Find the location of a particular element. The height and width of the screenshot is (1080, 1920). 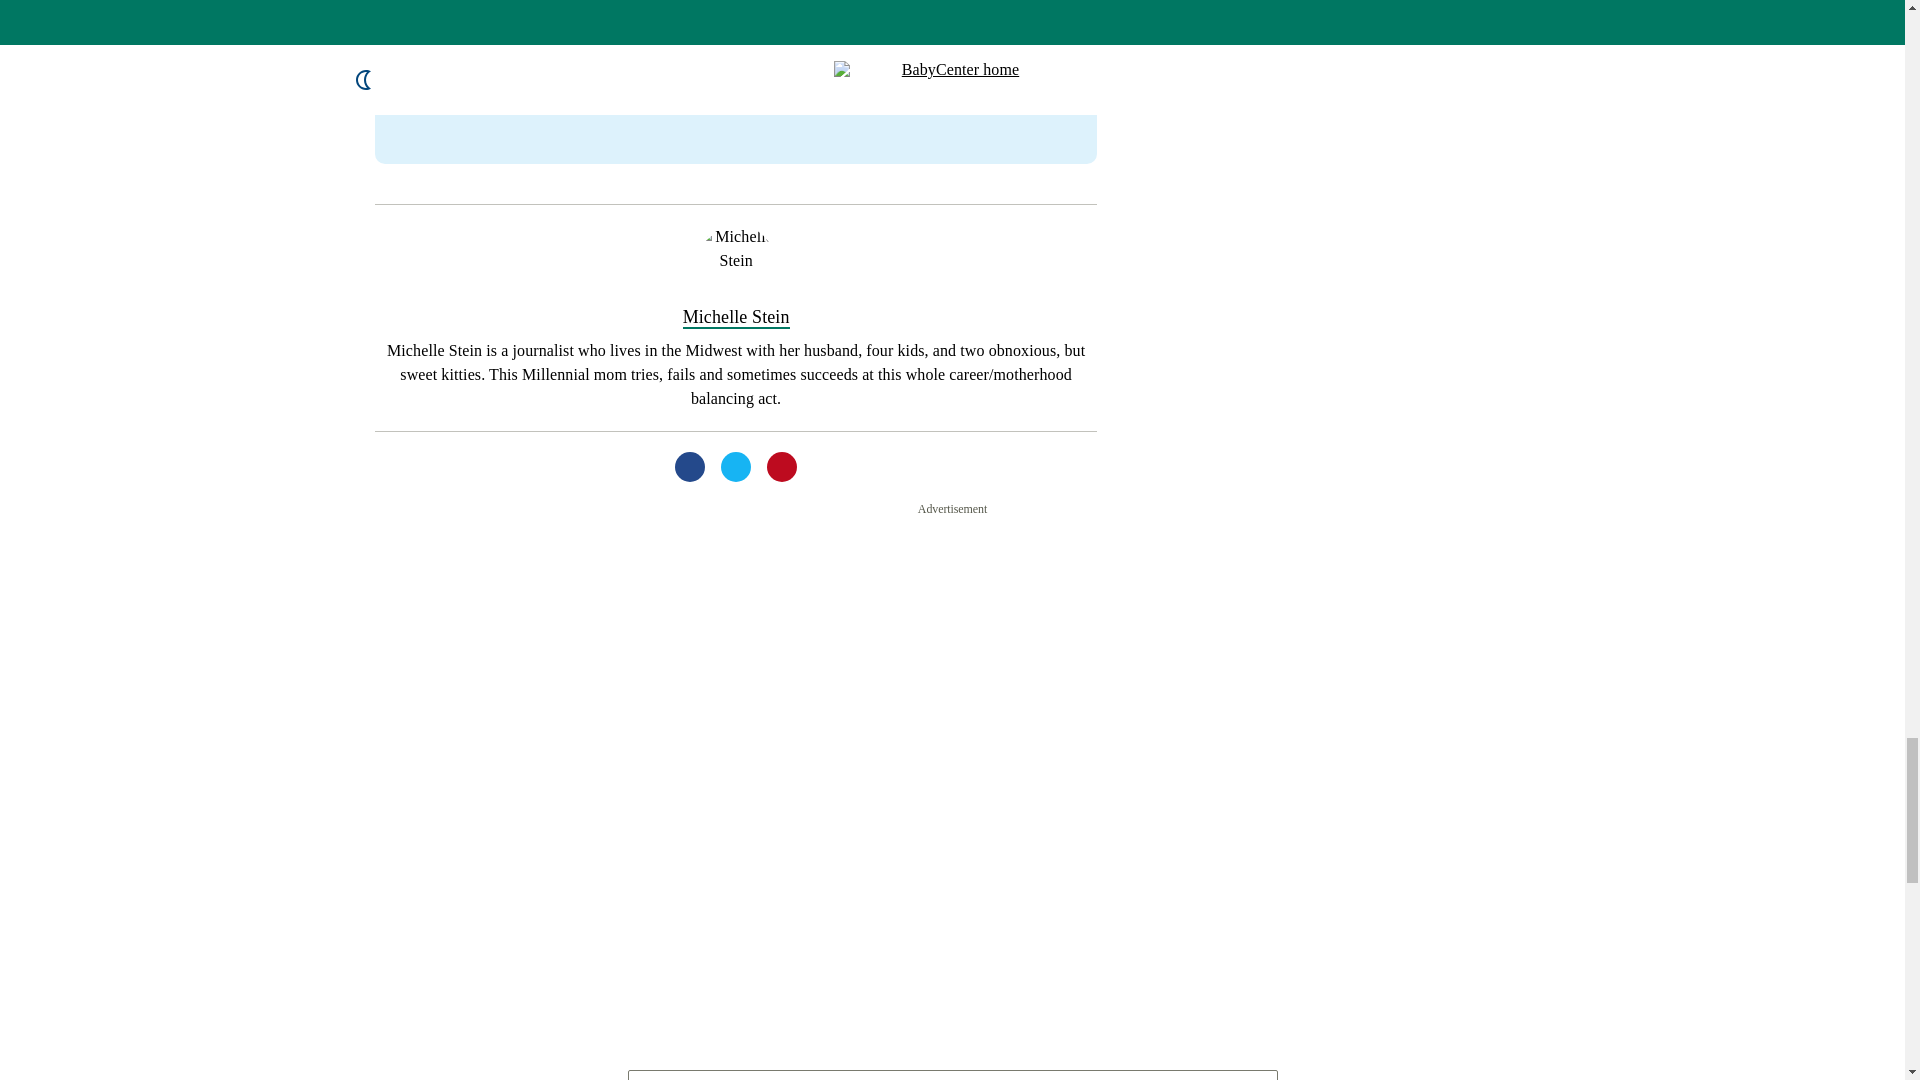

Facebook is located at coordinates (690, 51).